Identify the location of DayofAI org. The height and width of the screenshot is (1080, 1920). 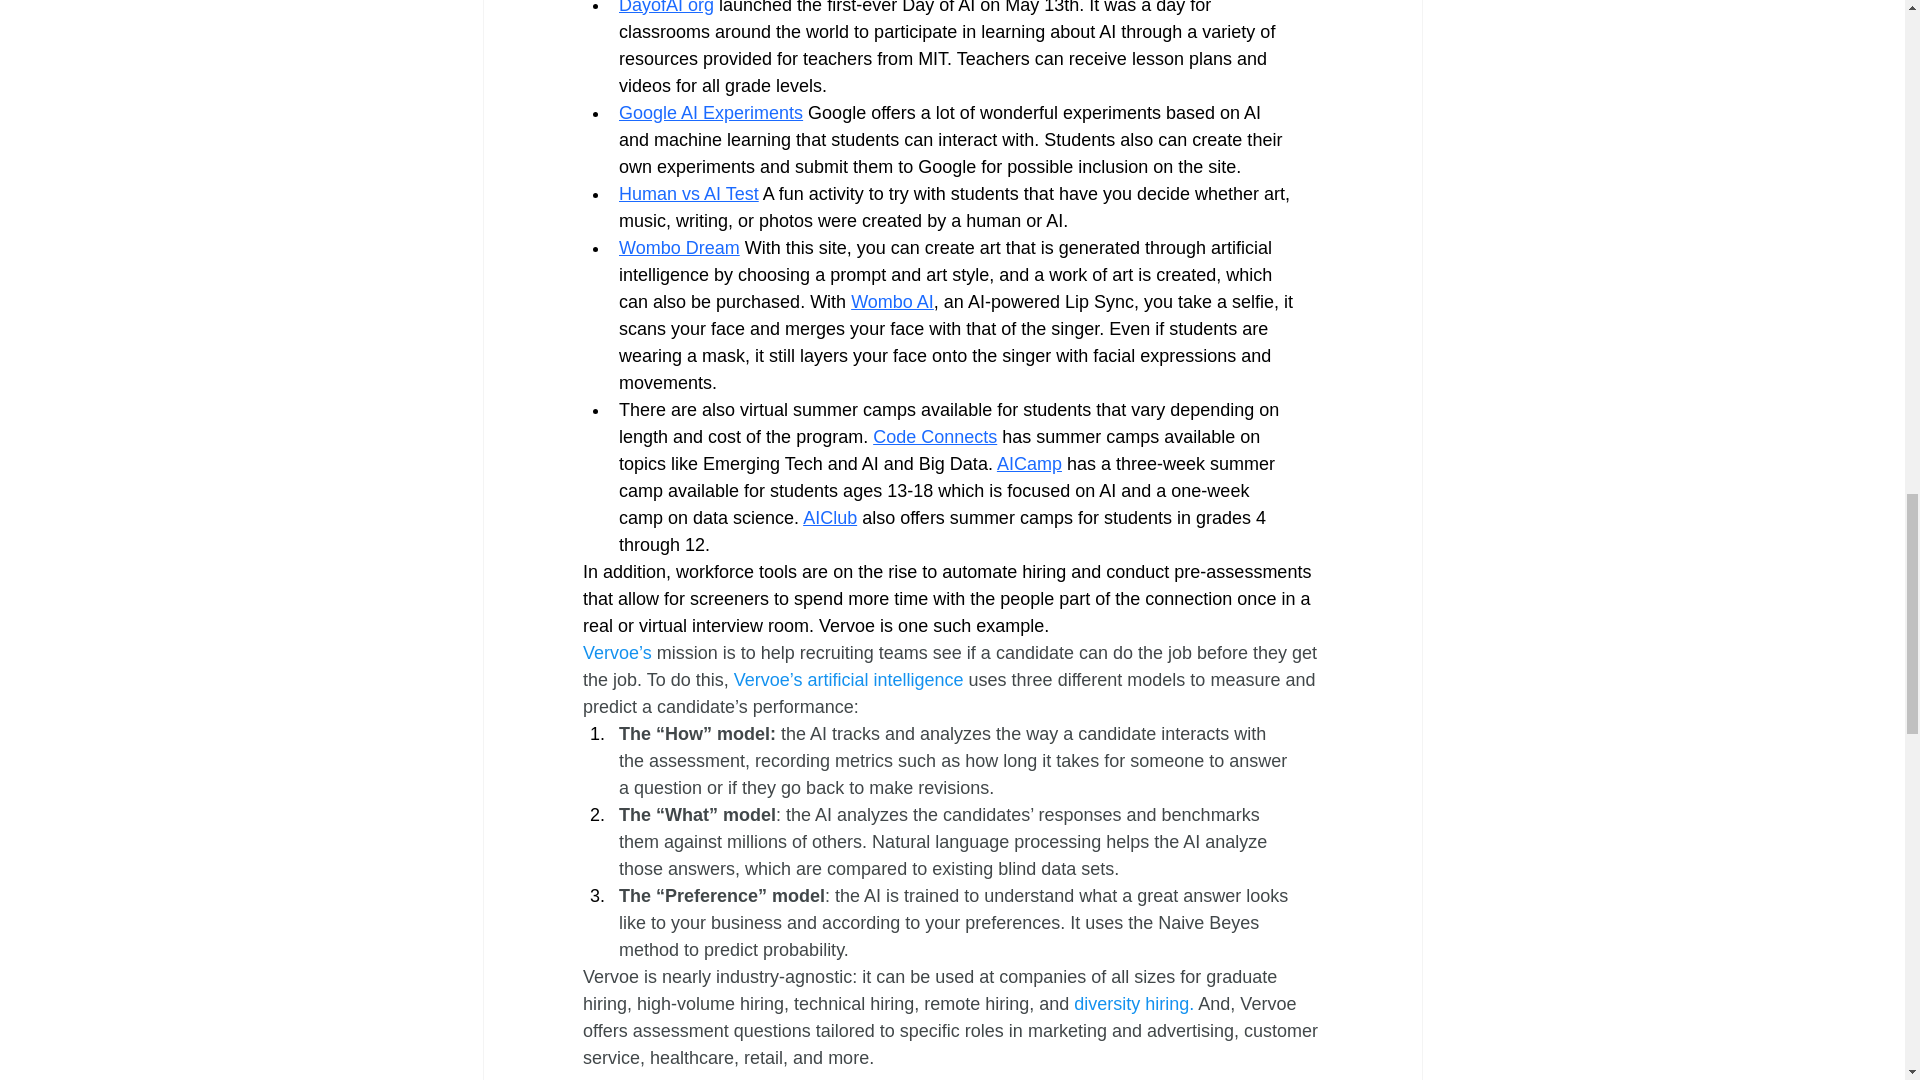
(665, 8).